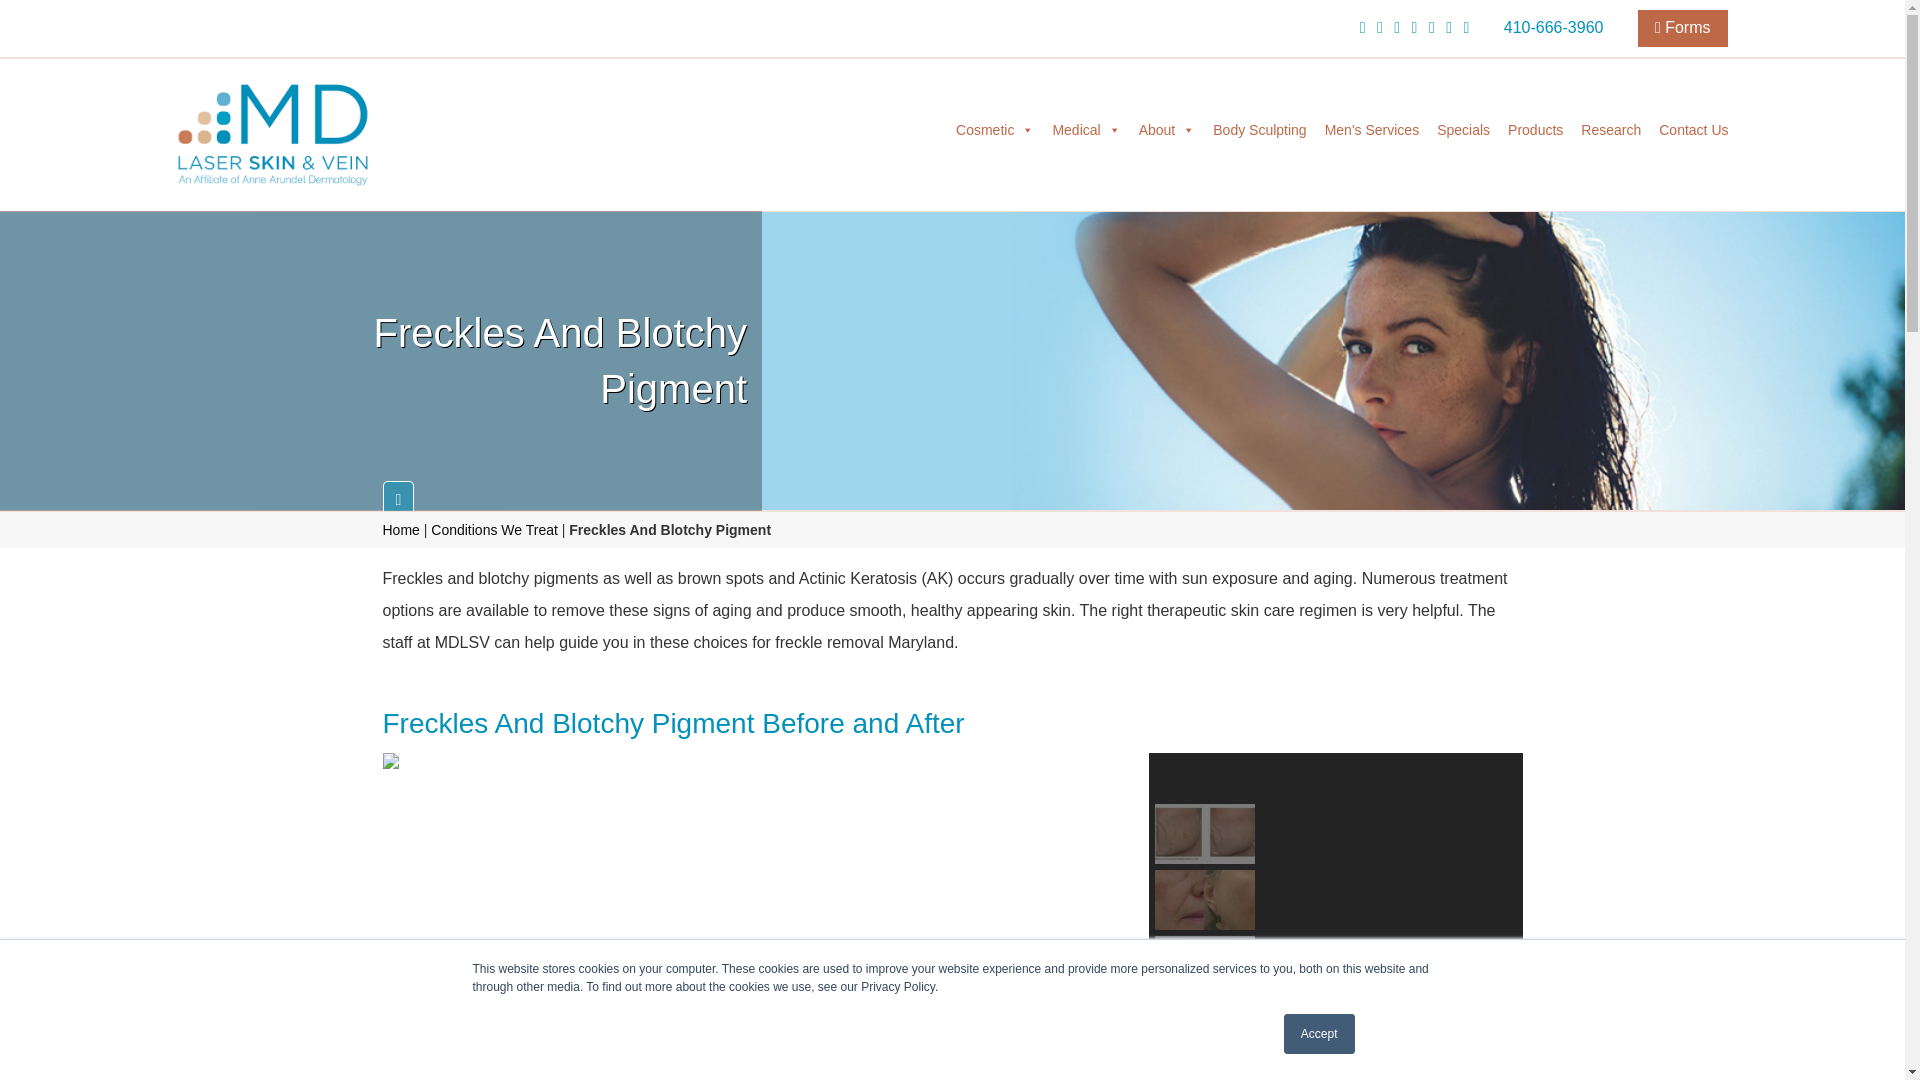  What do you see at coordinates (1085, 130) in the screenshot?
I see `Medical` at bounding box center [1085, 130].